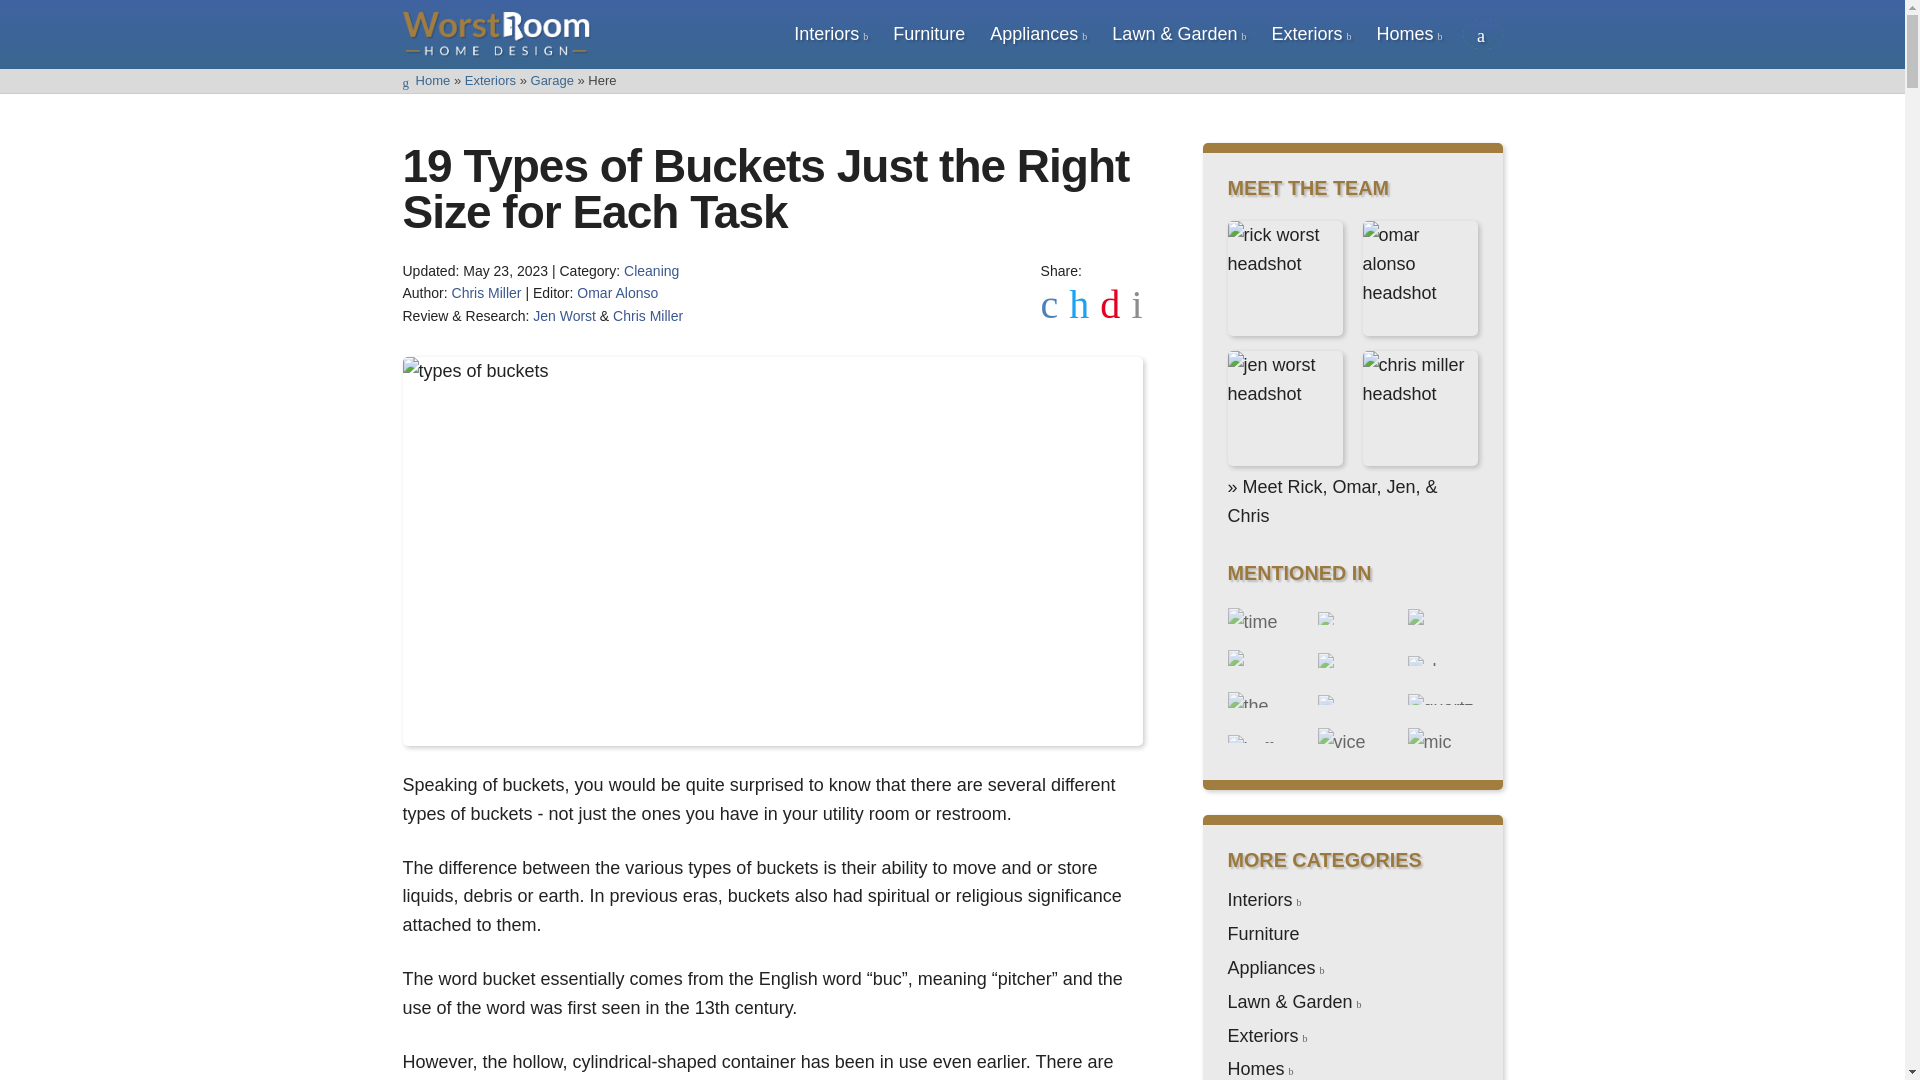 The image size is (1920, 1080). What do you see at coordinates (564, 316) in the screenshot?
I see `Jen Worst` at bounding box center [564, 316].